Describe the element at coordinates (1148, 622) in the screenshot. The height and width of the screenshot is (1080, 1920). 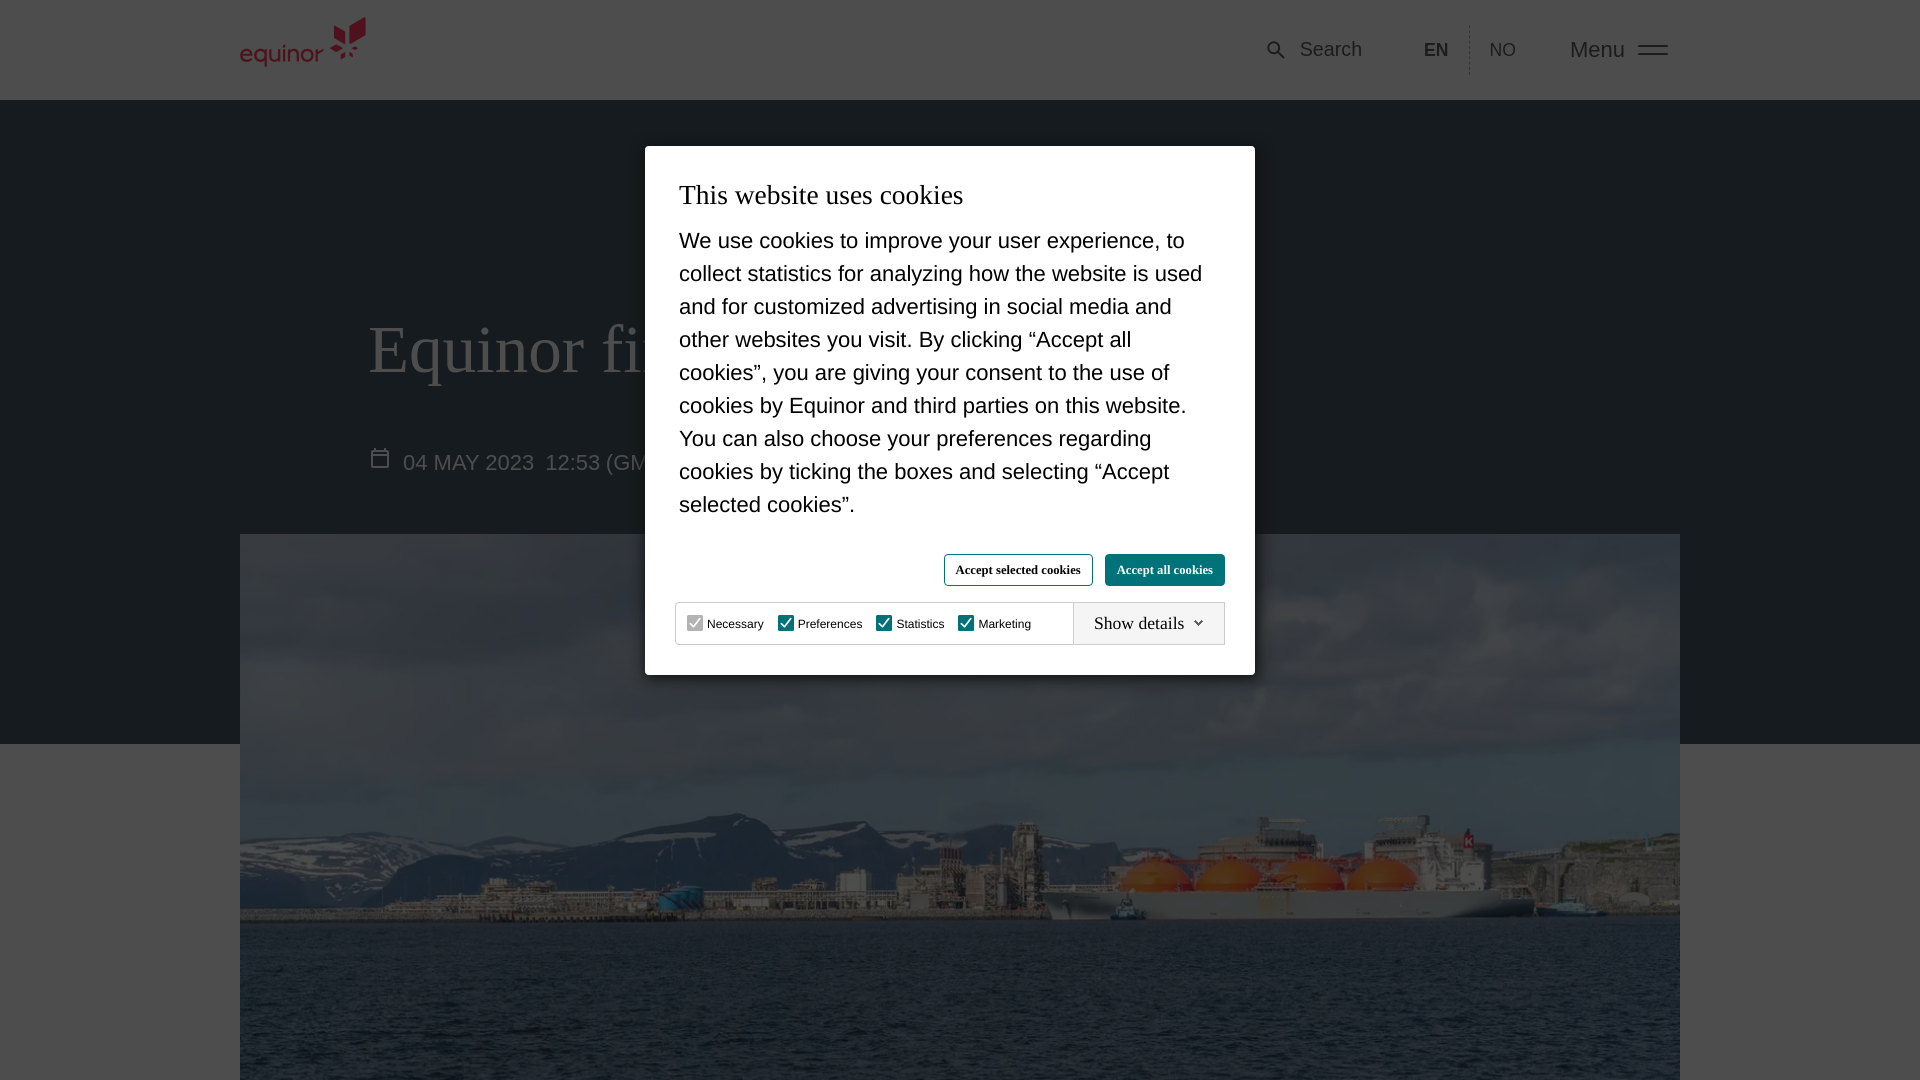
I see `Show details` at that location.